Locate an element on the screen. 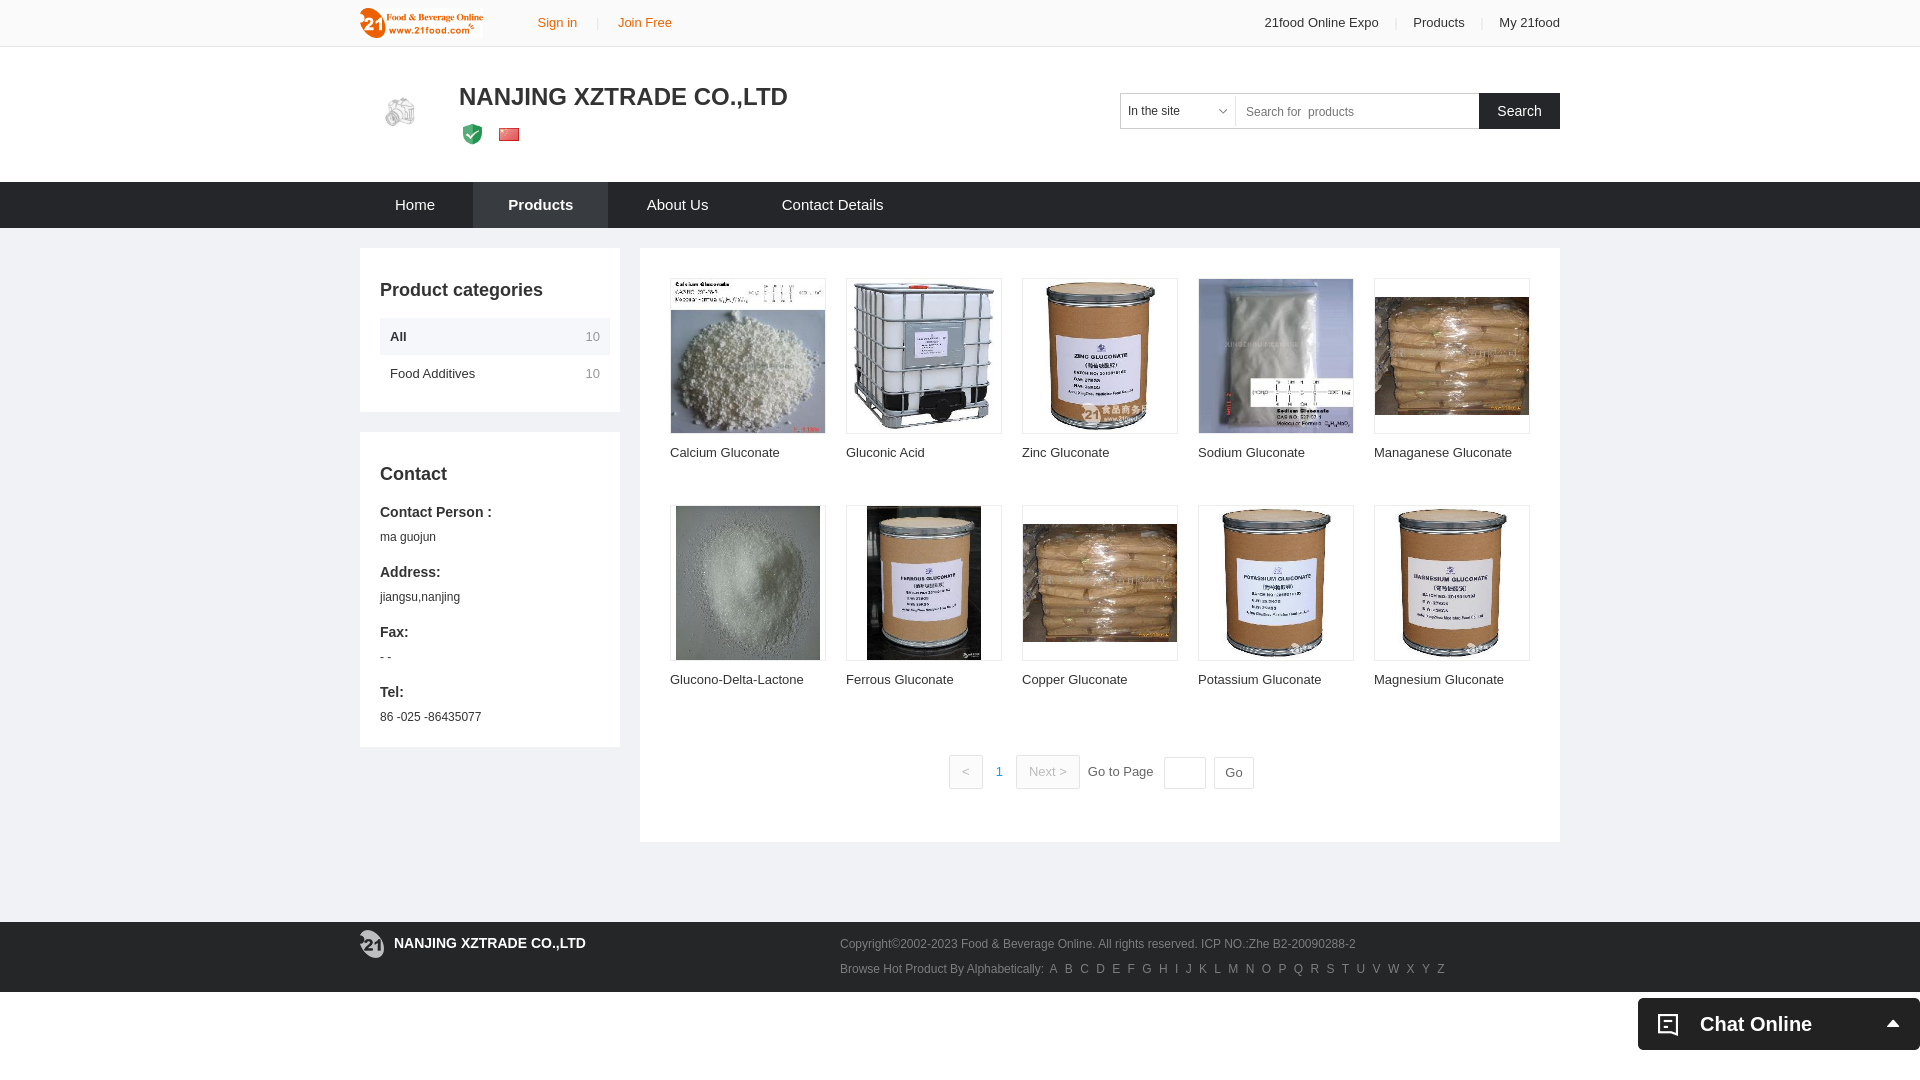 The width and height of the screenshot is (1920, 1080). 21food Online Expo is located at coordinates (1324, 22).